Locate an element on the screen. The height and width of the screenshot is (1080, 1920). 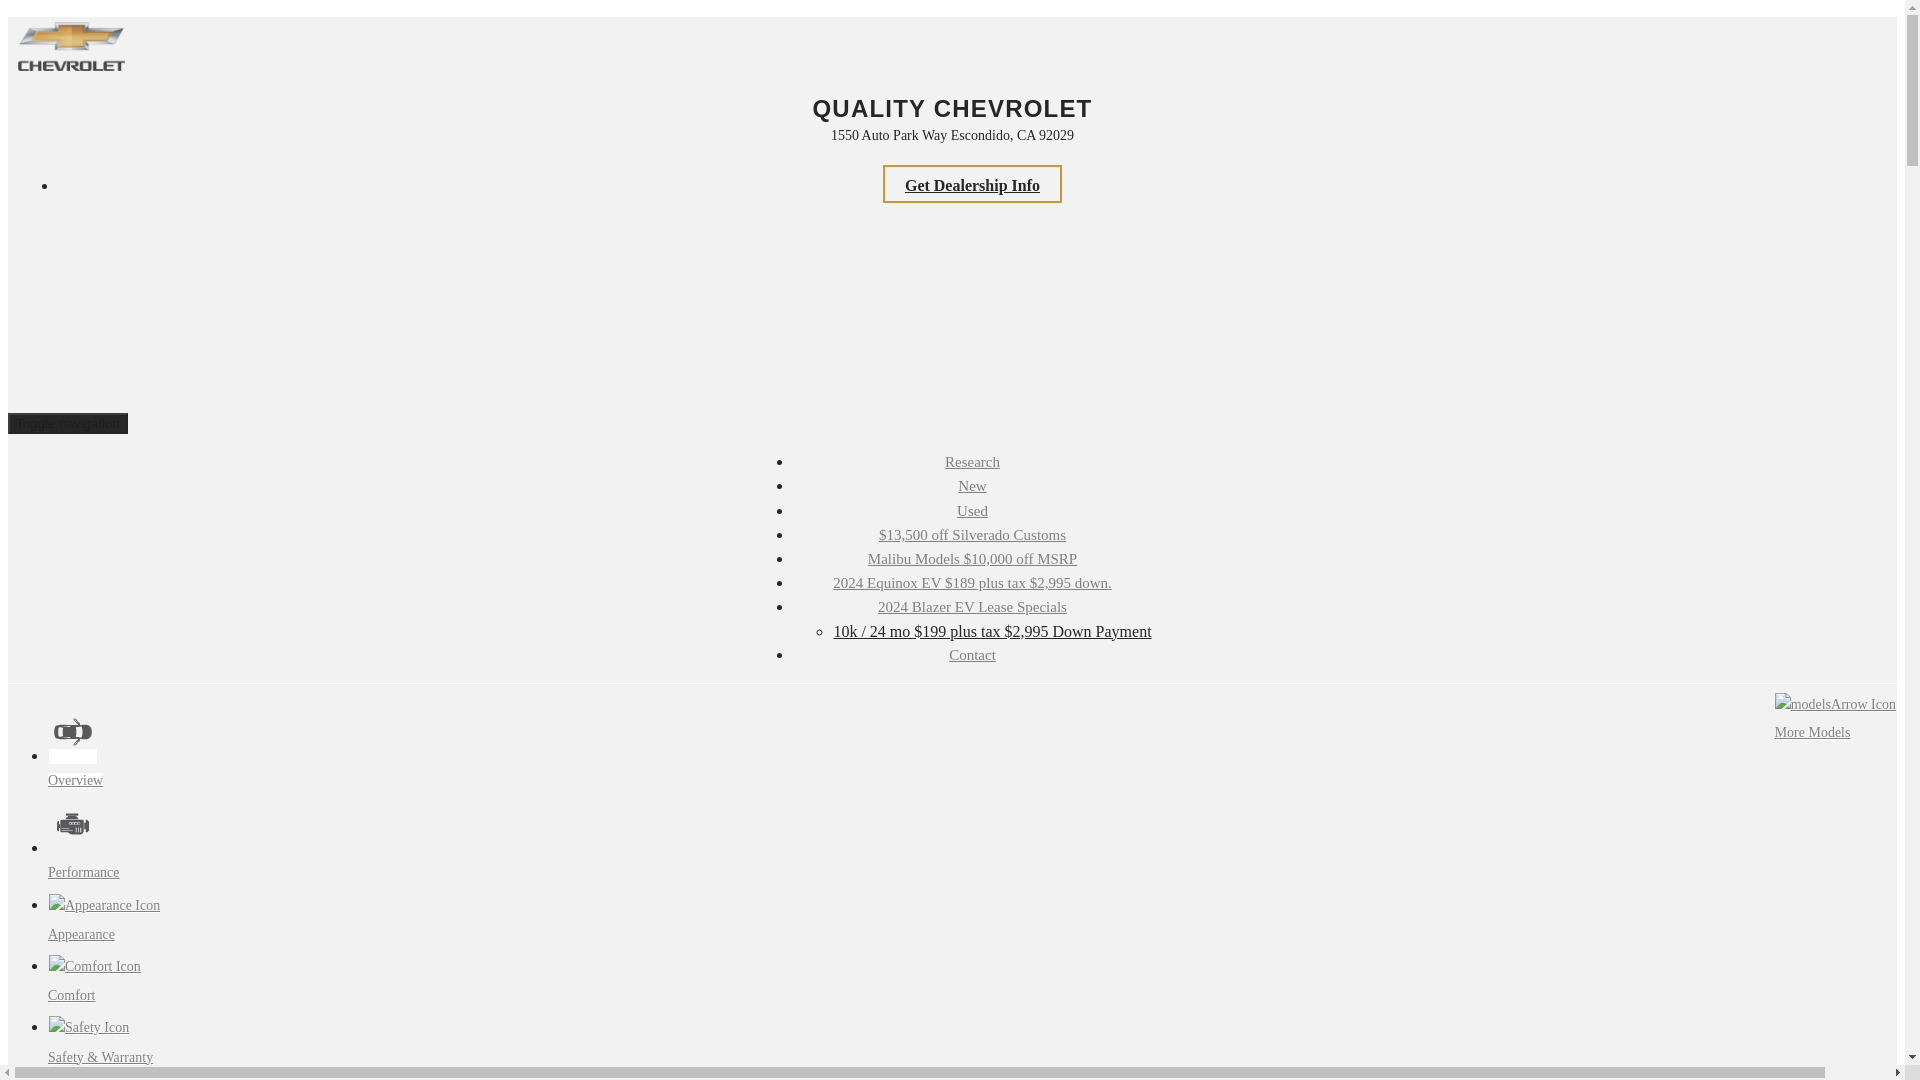
Appearance is located at coordinates (104, 920).